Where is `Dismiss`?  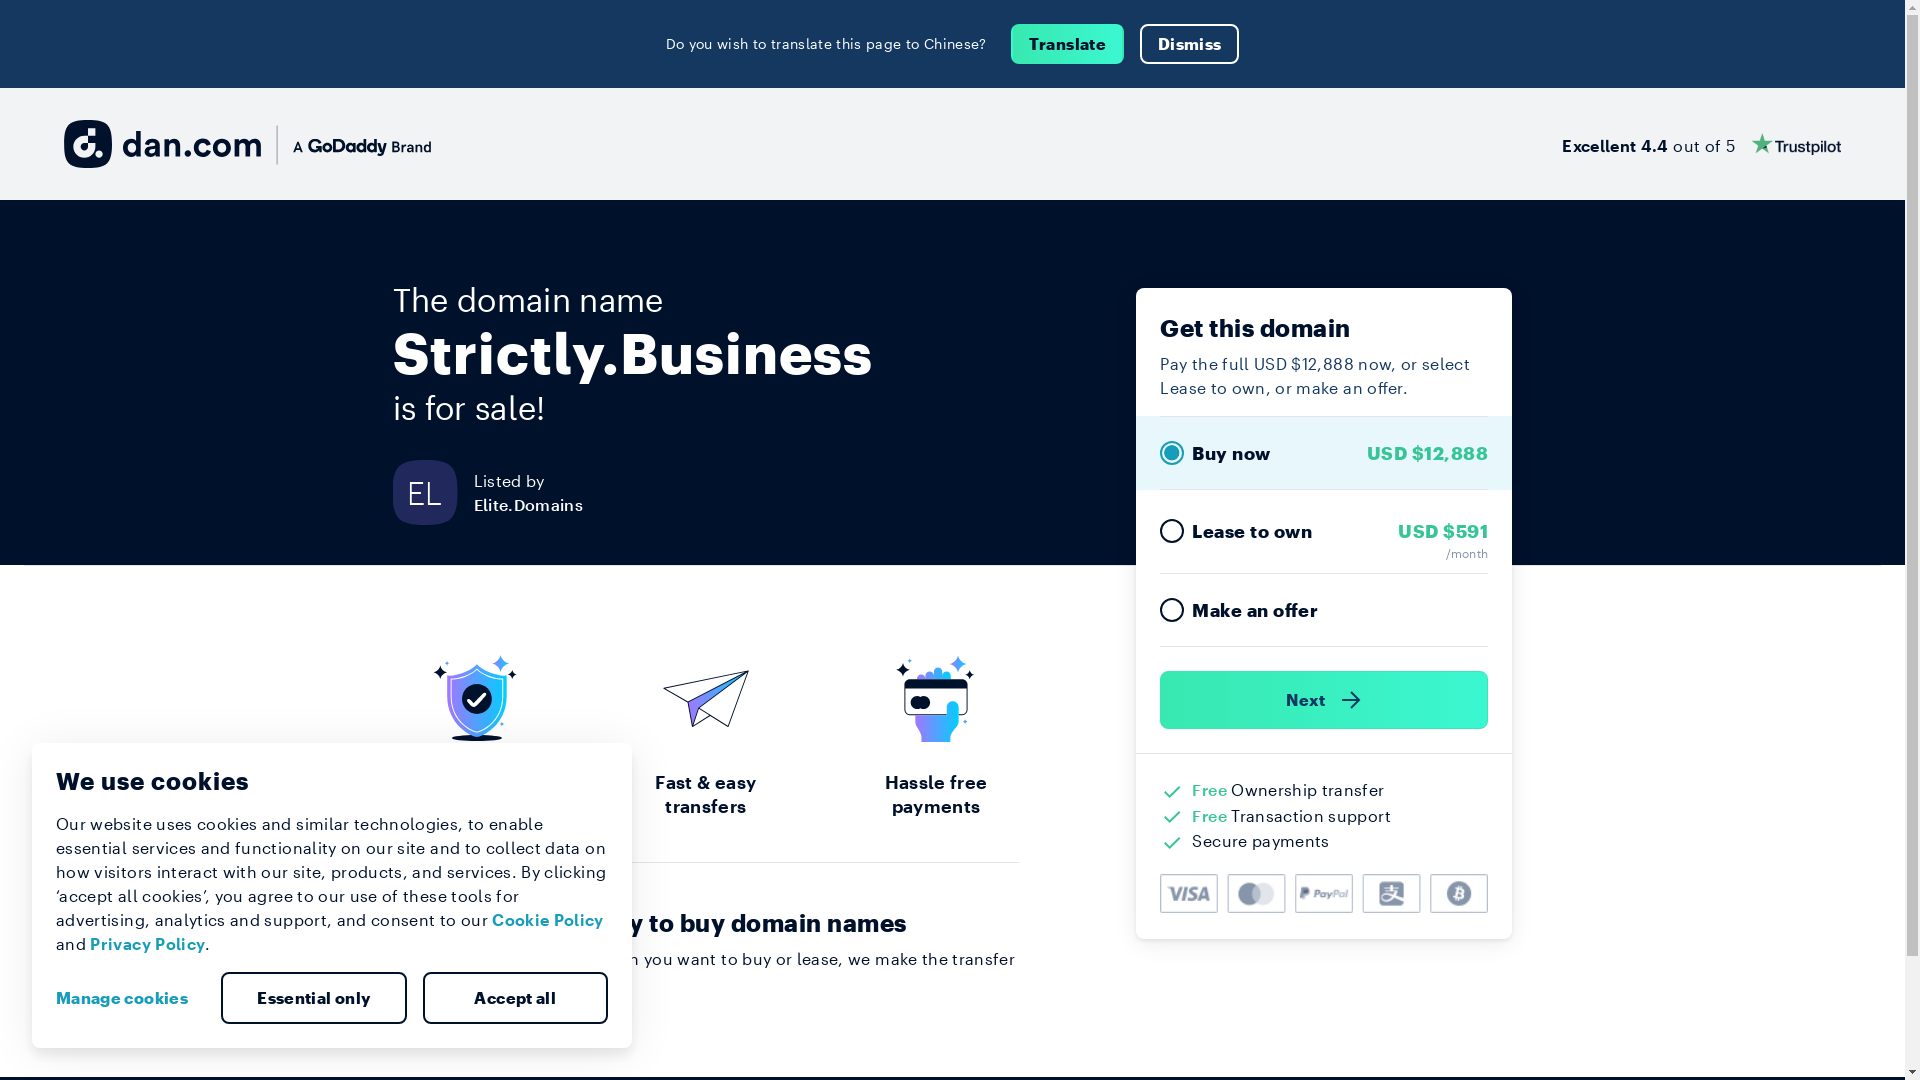
Dismiss is located at coordinates (1190, 44).